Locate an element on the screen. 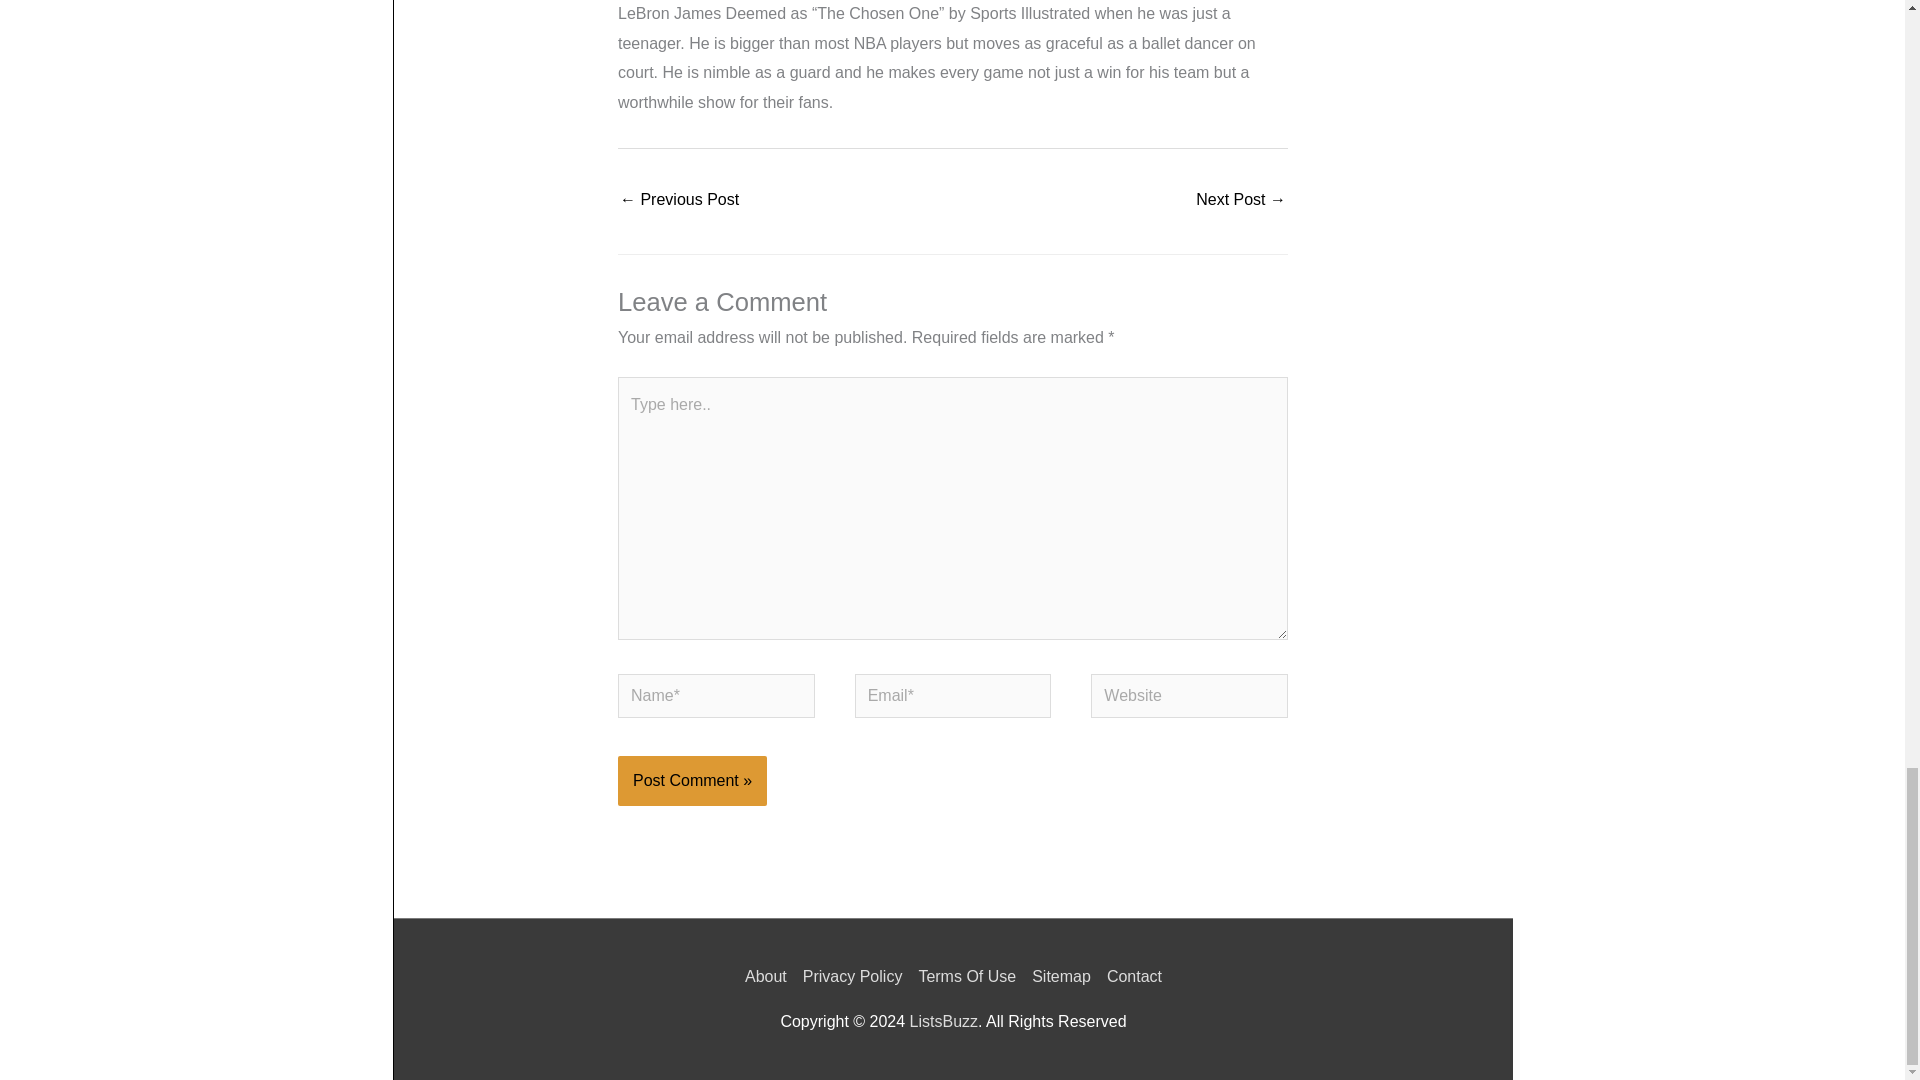 The width and height of the screenshot is (1920, 1080). 10 Wonderful Historical Venues in Greece to be Visited is located at coordinates (1241, 201).